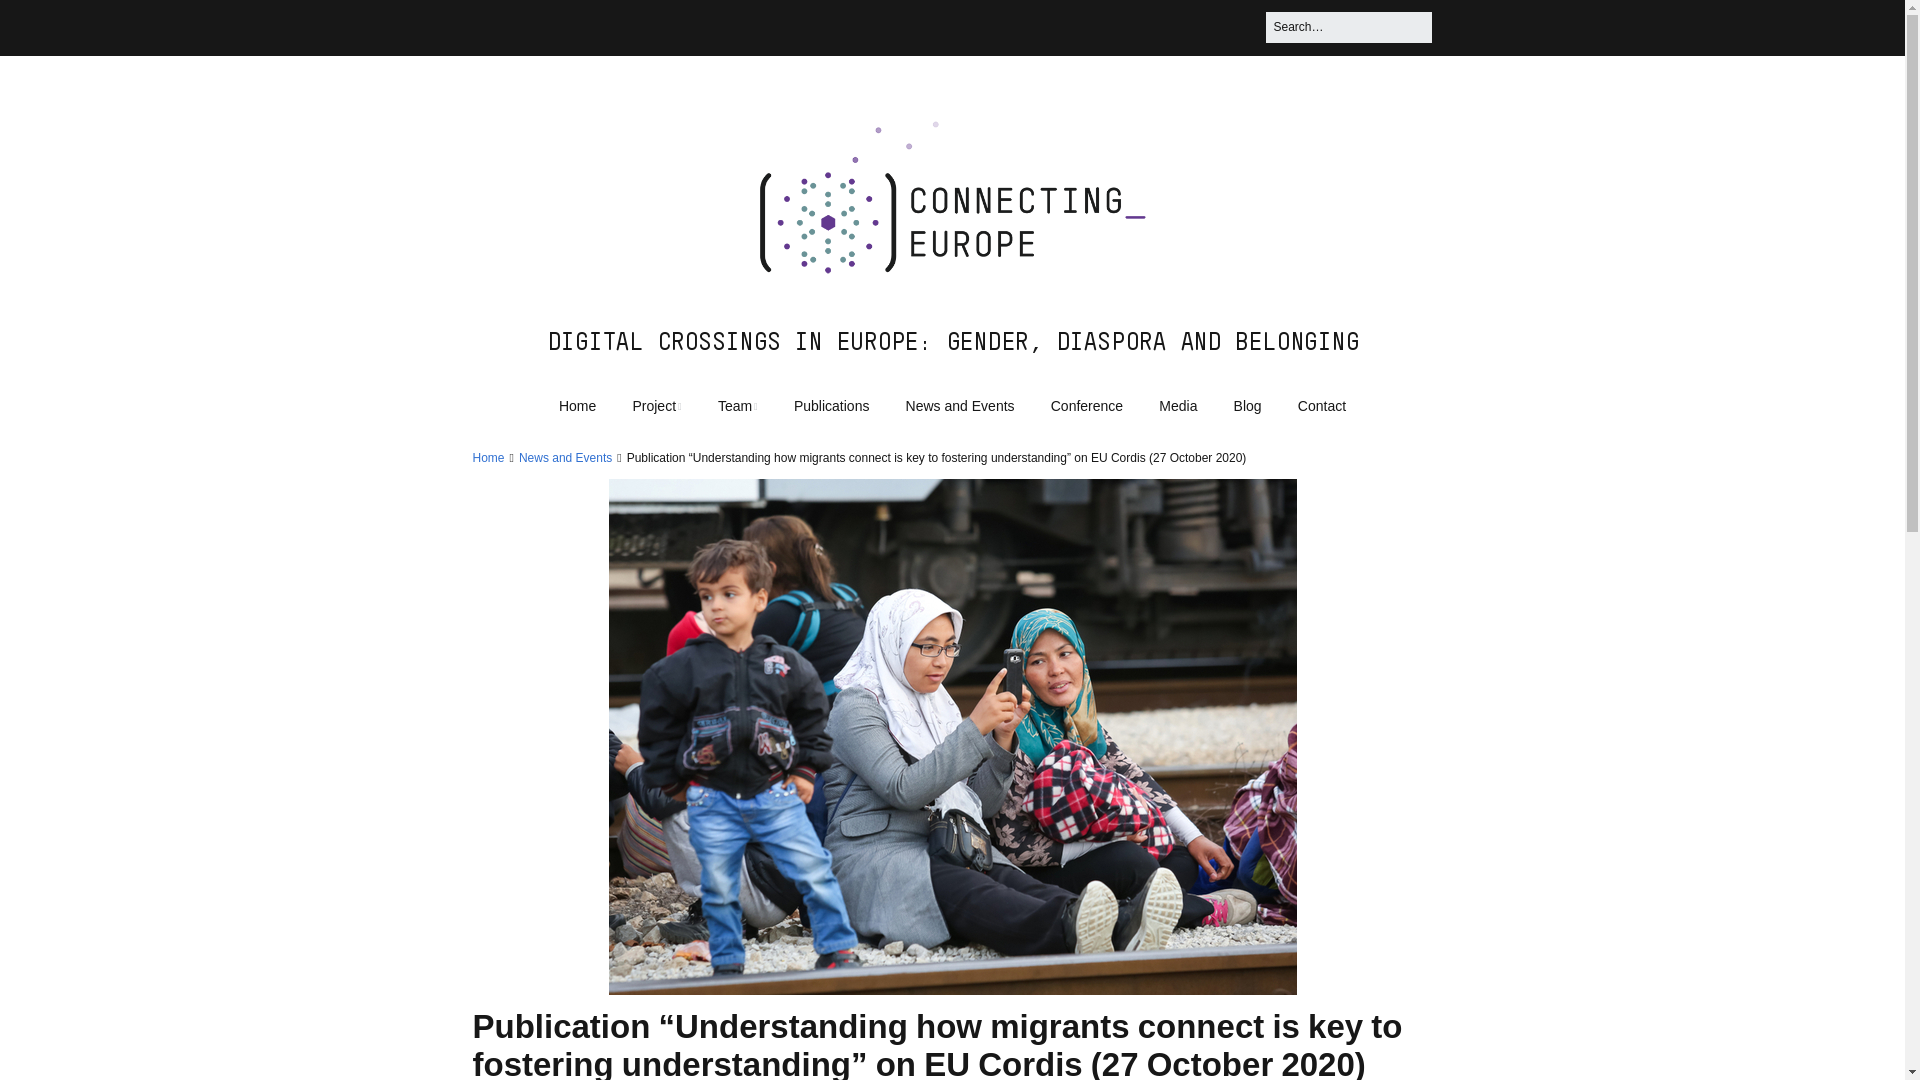  Describe the element at coordinates (578, 406) in the screenshot. I see `Home` at that location.